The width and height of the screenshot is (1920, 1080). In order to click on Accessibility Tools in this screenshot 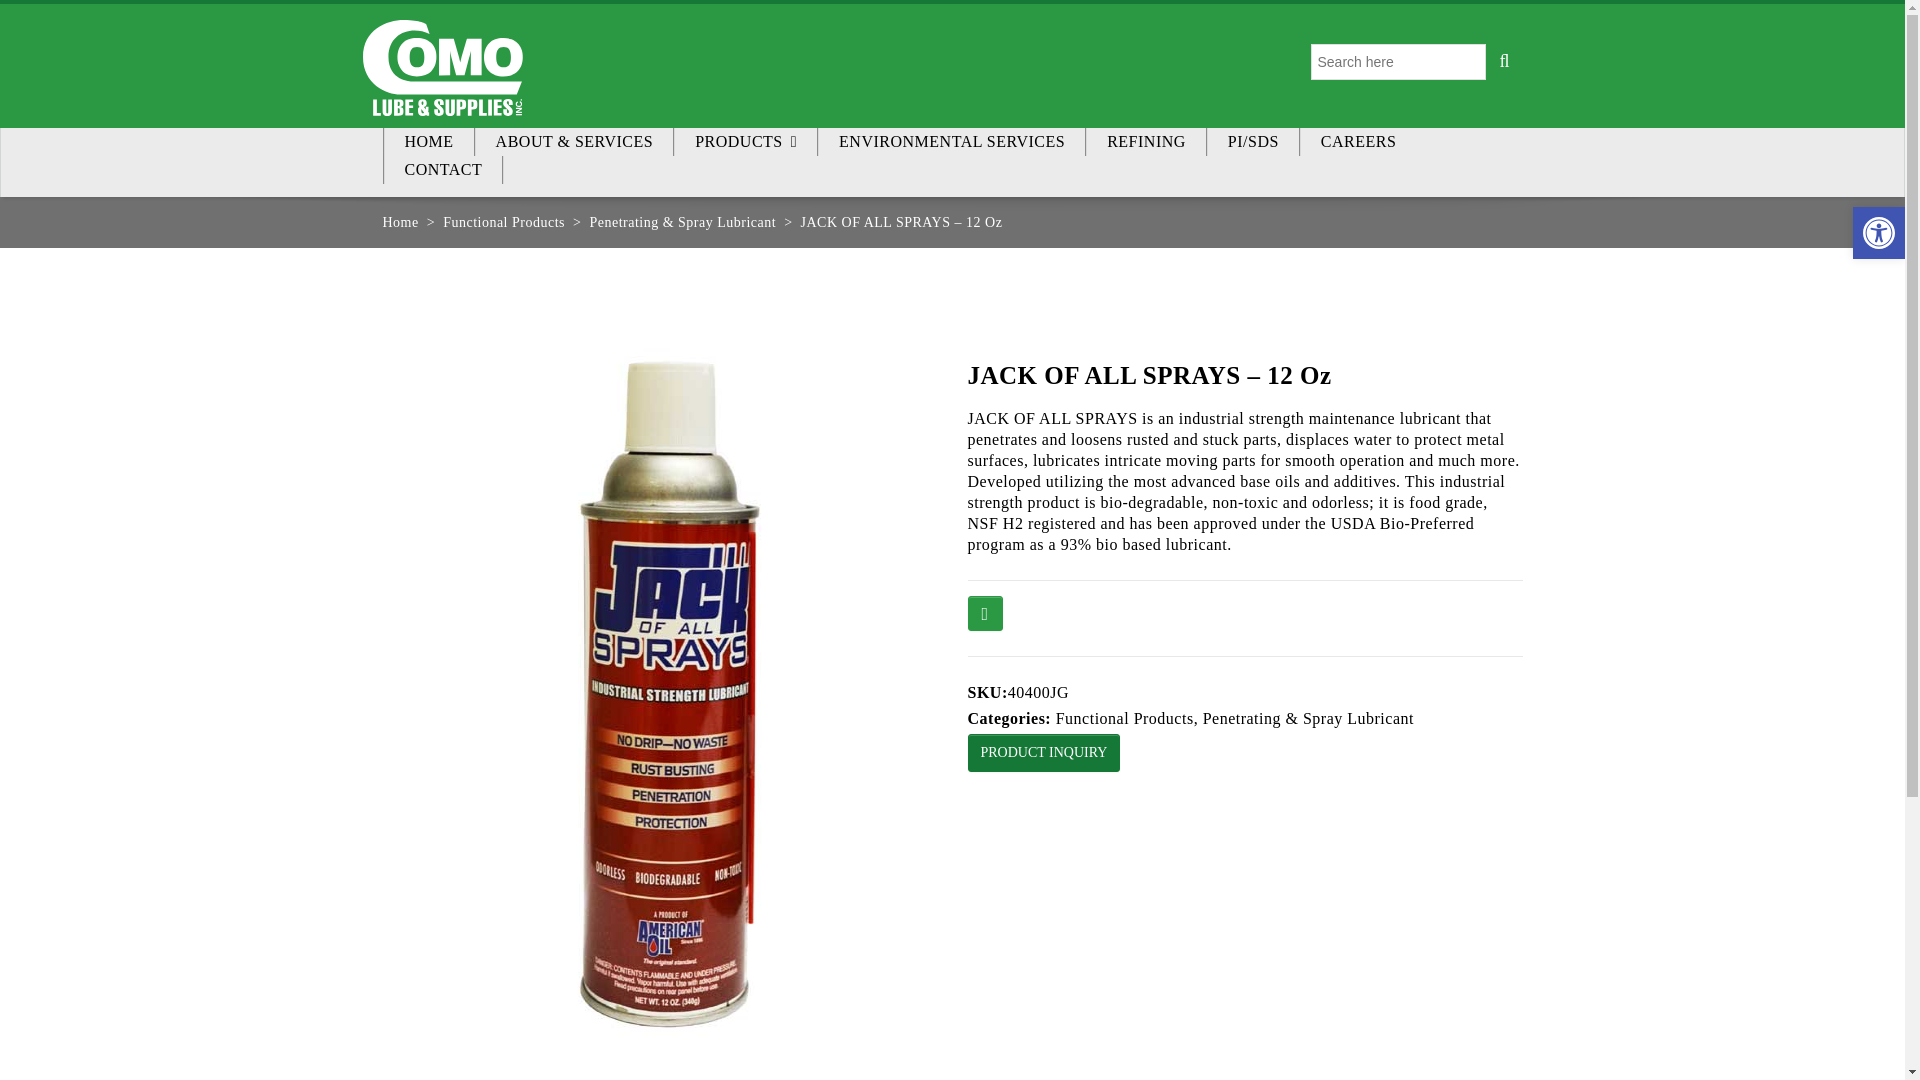, I will do `click(1878, 233)`.